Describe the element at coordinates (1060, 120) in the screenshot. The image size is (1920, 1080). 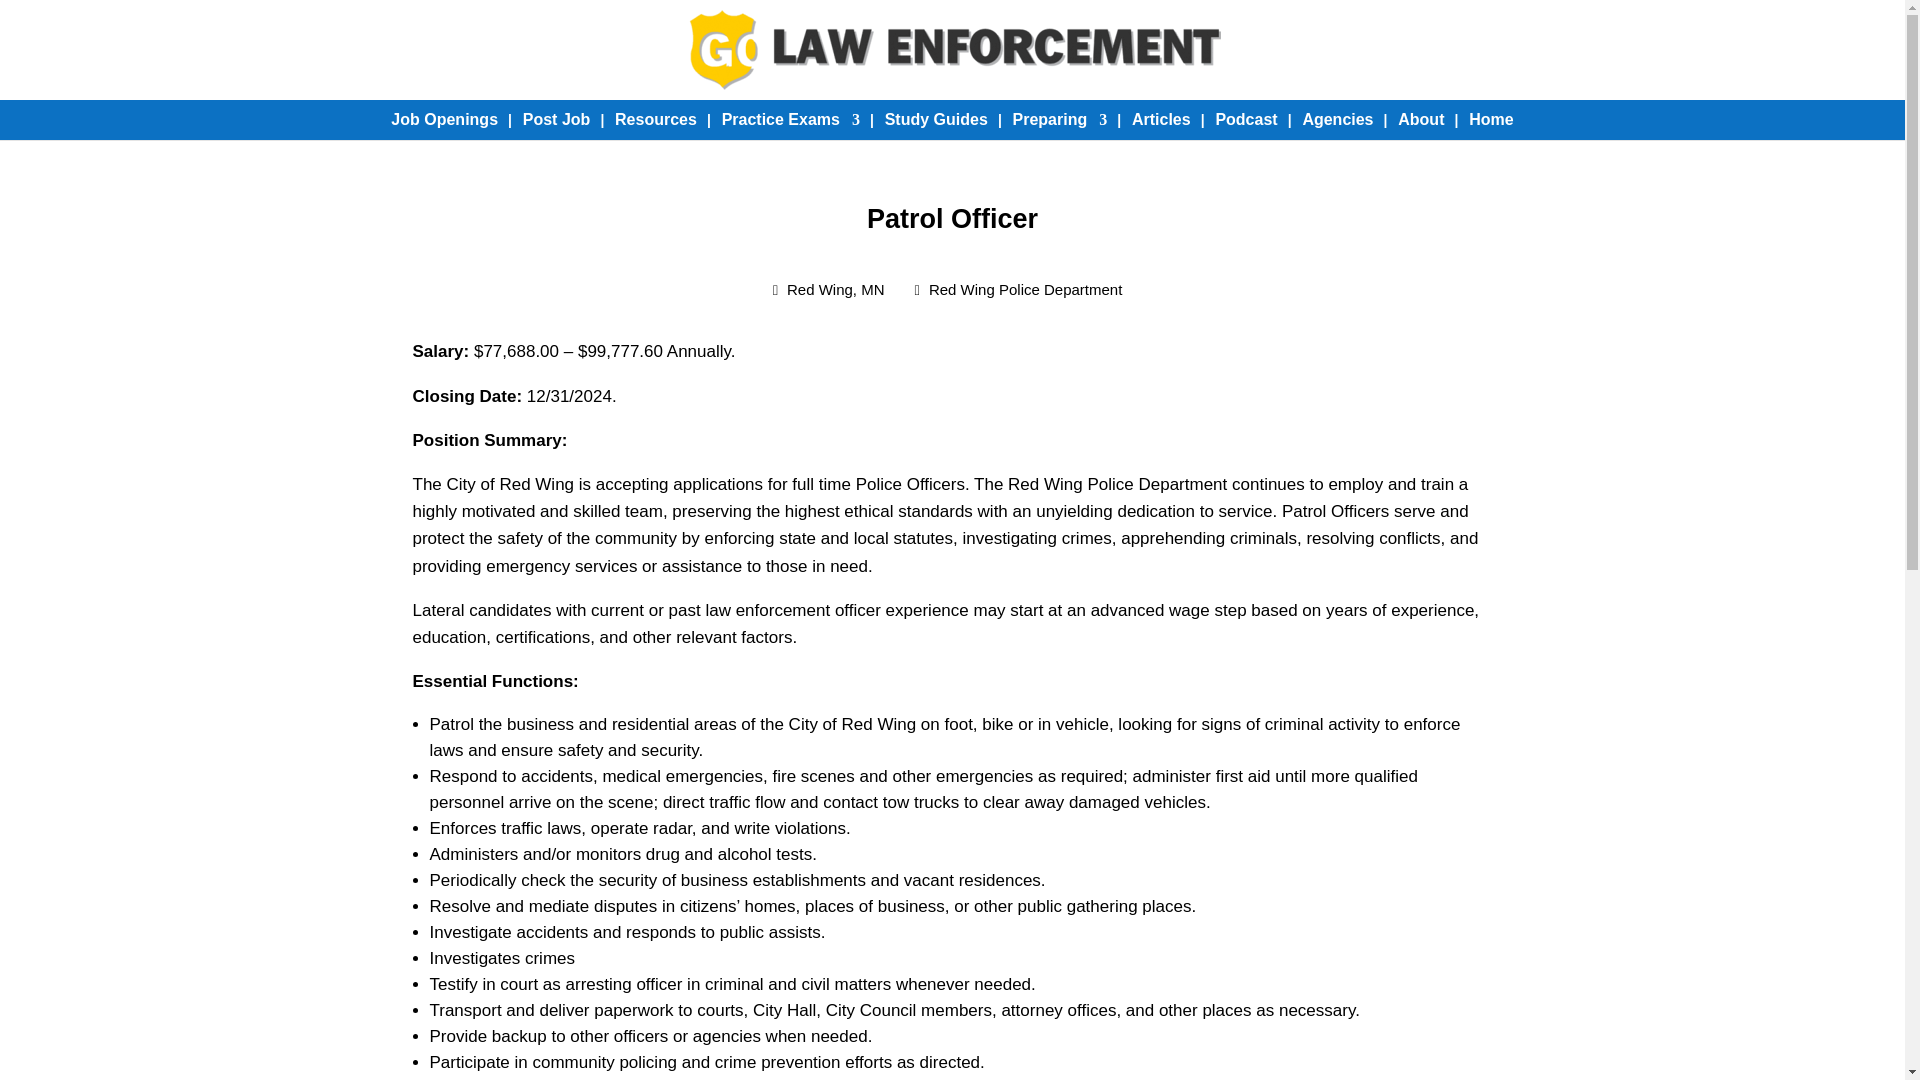
I see `Preparing` at that location.